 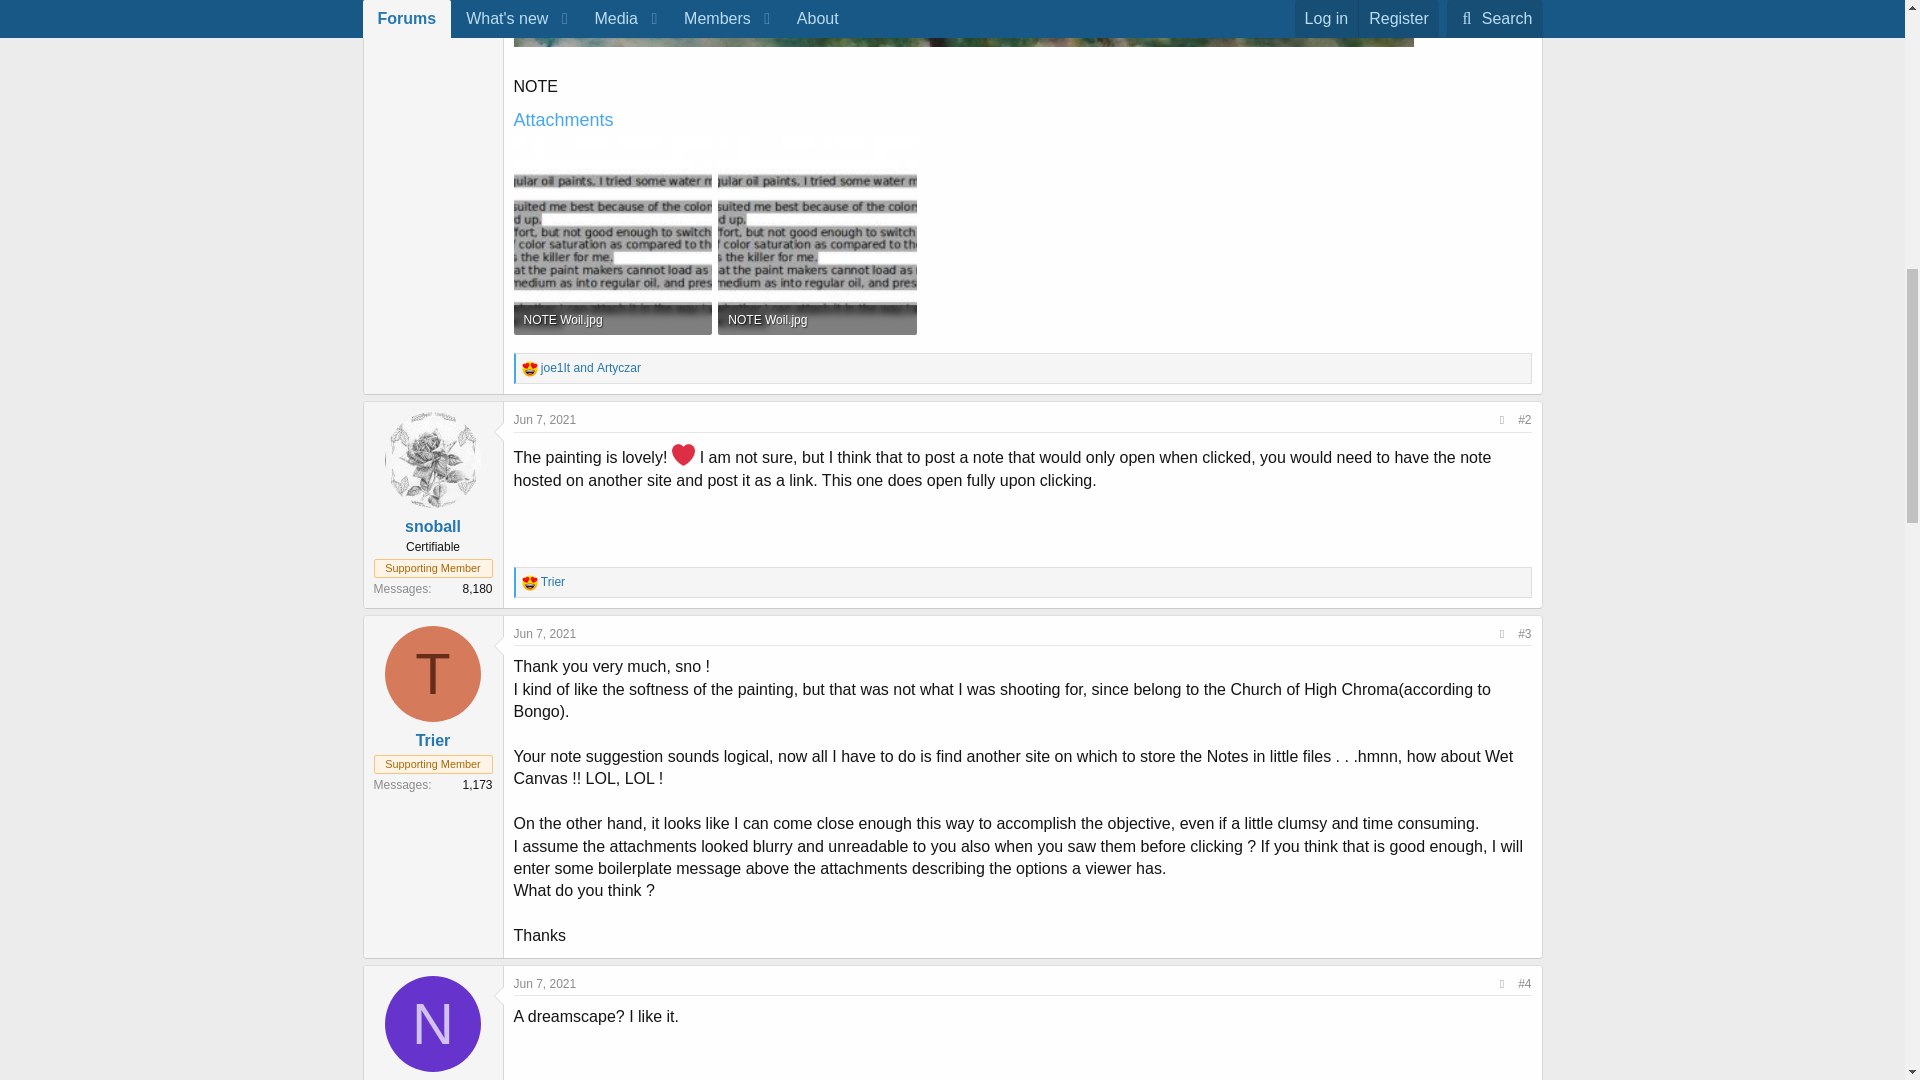 I want to click on Love, so click(x=530, y=368).